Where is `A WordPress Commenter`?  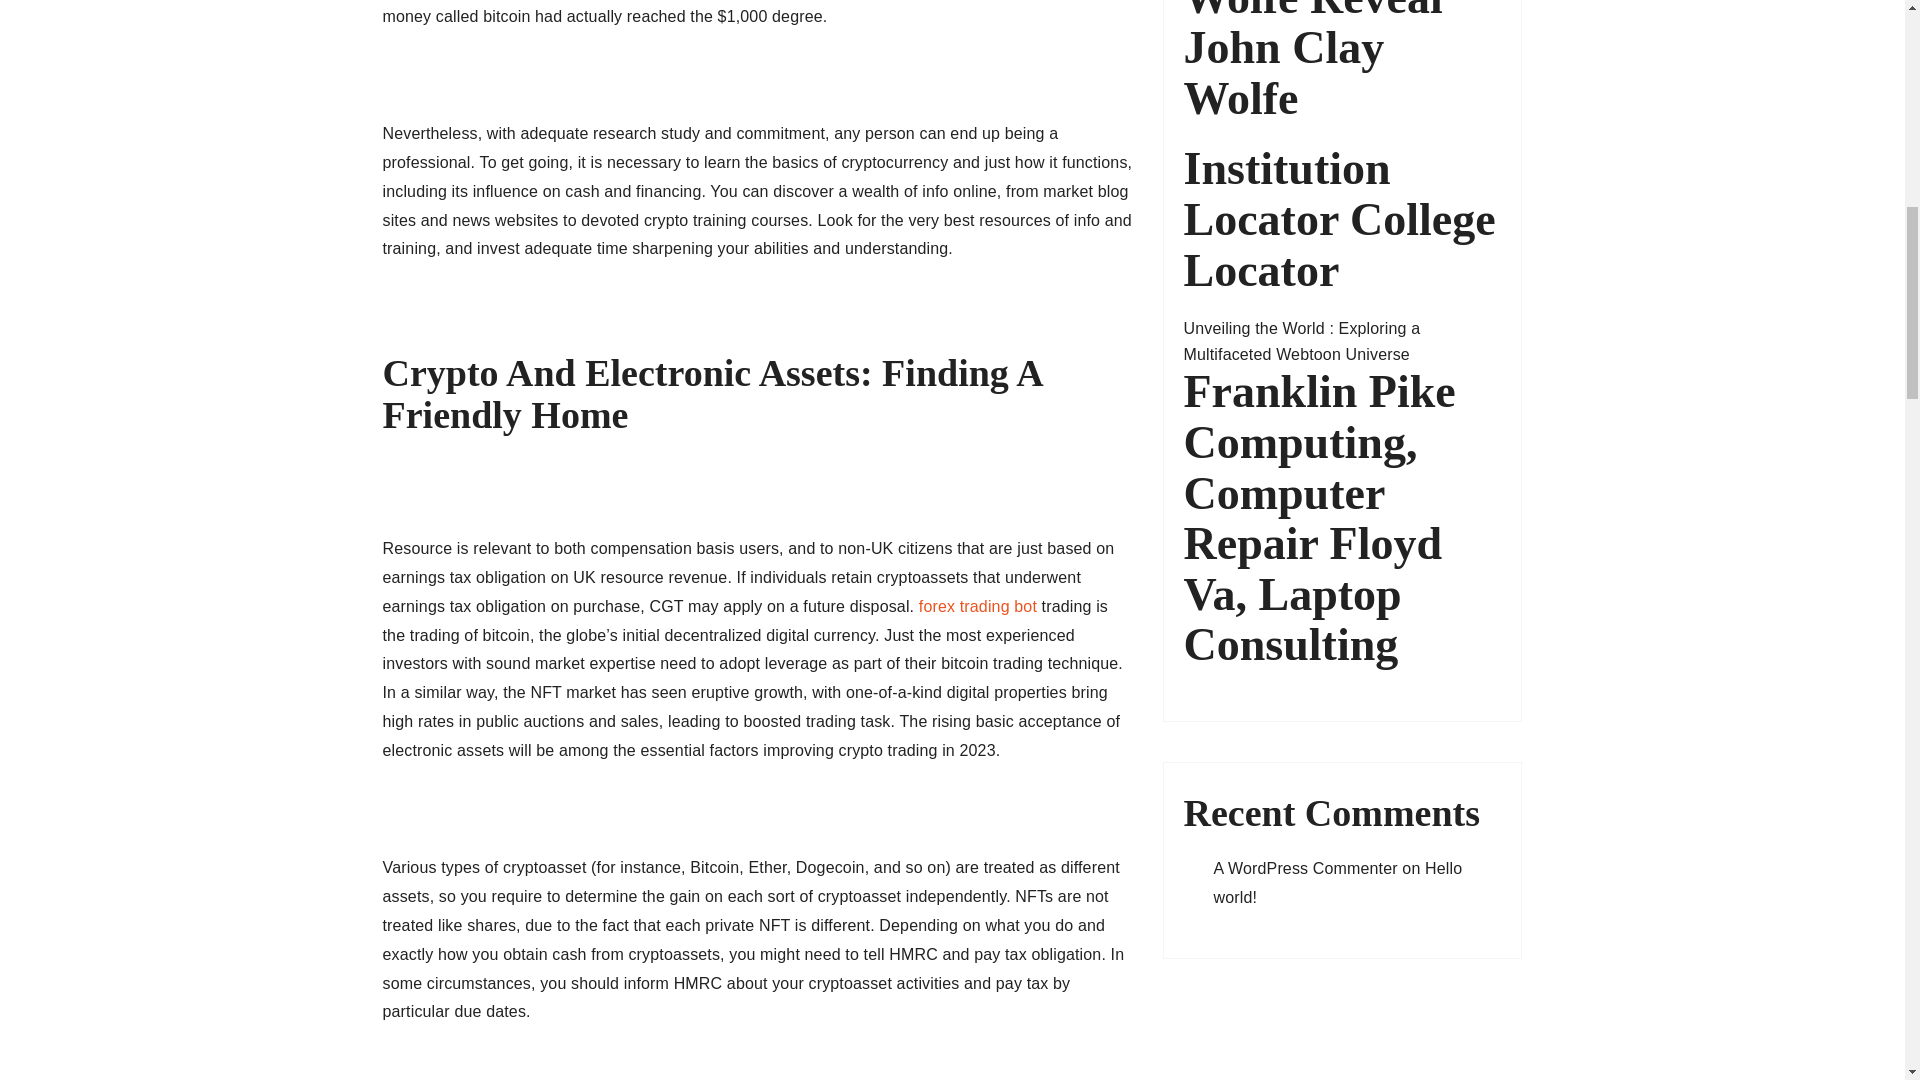
A WordPress Commenter is located at coordinates (1305, 868).